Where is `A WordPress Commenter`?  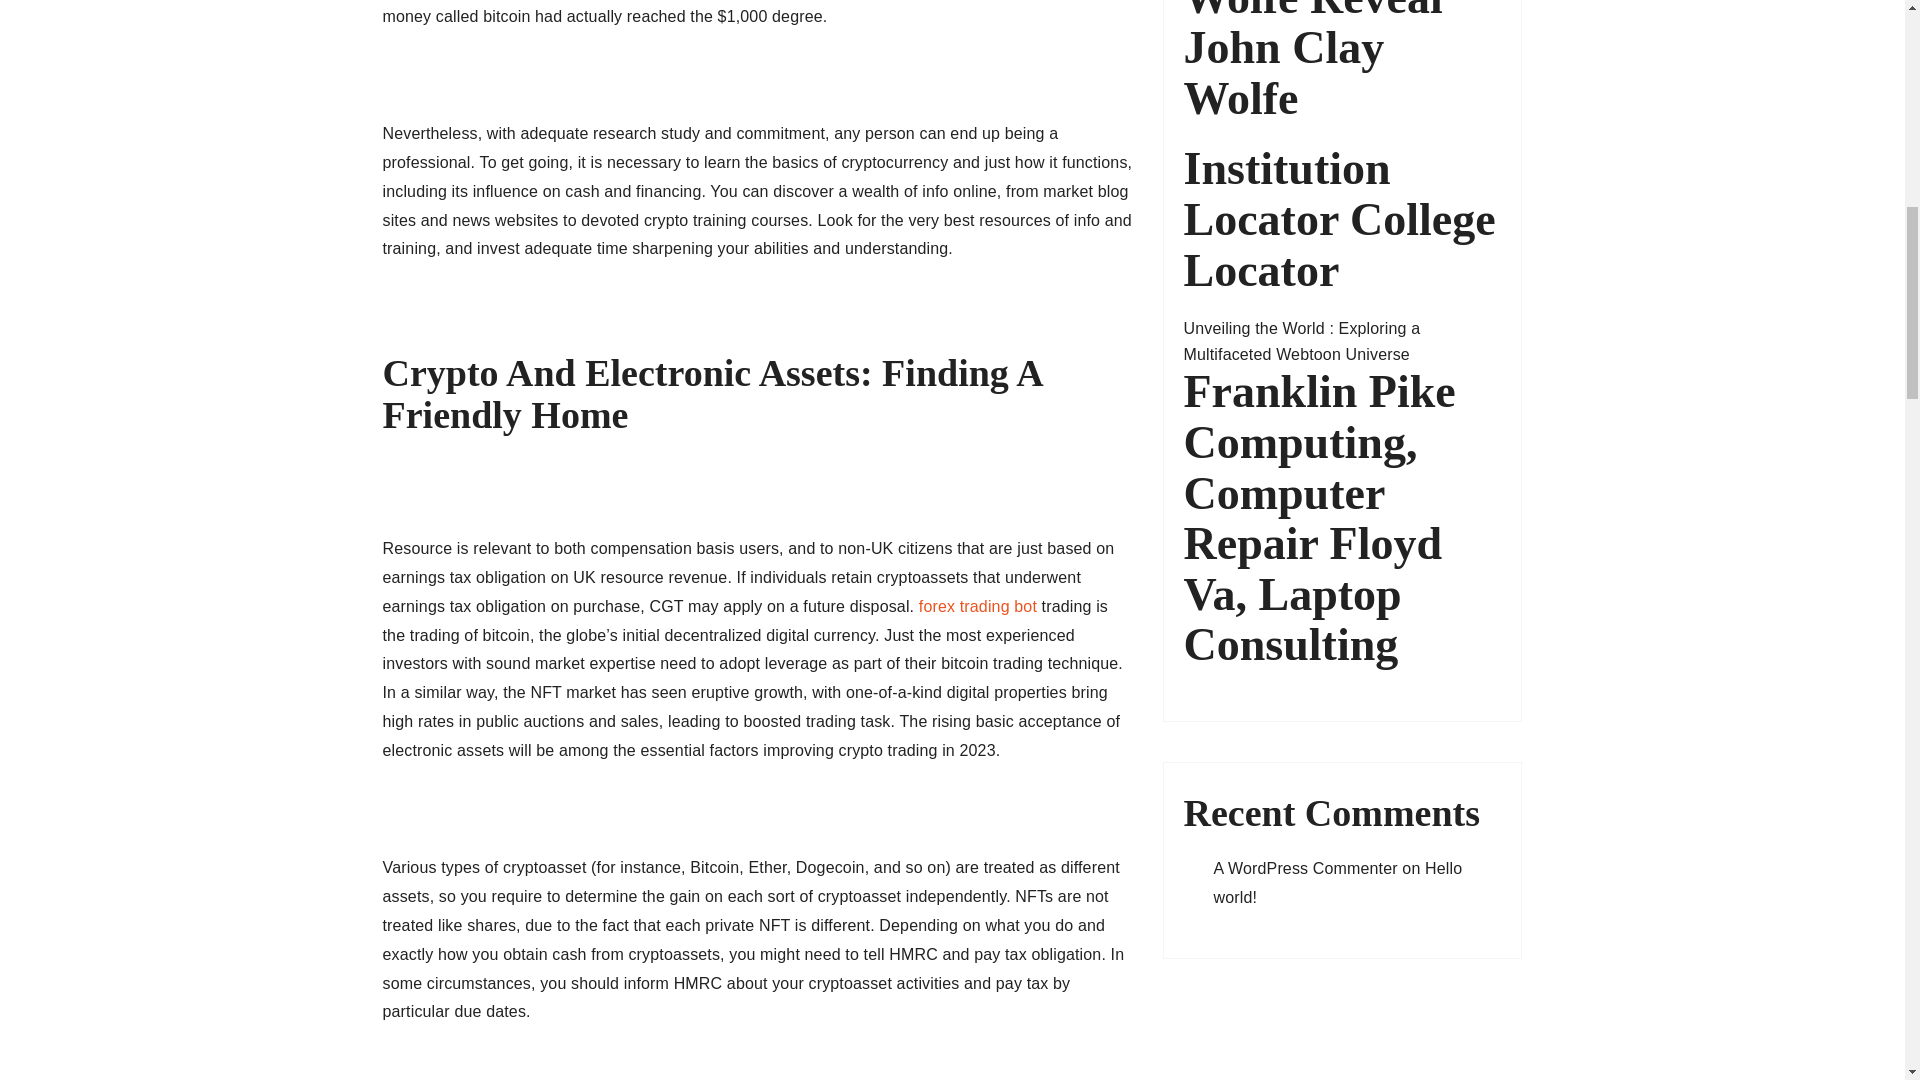
A WordPress Commenter is located at coordinates (1305, 868).